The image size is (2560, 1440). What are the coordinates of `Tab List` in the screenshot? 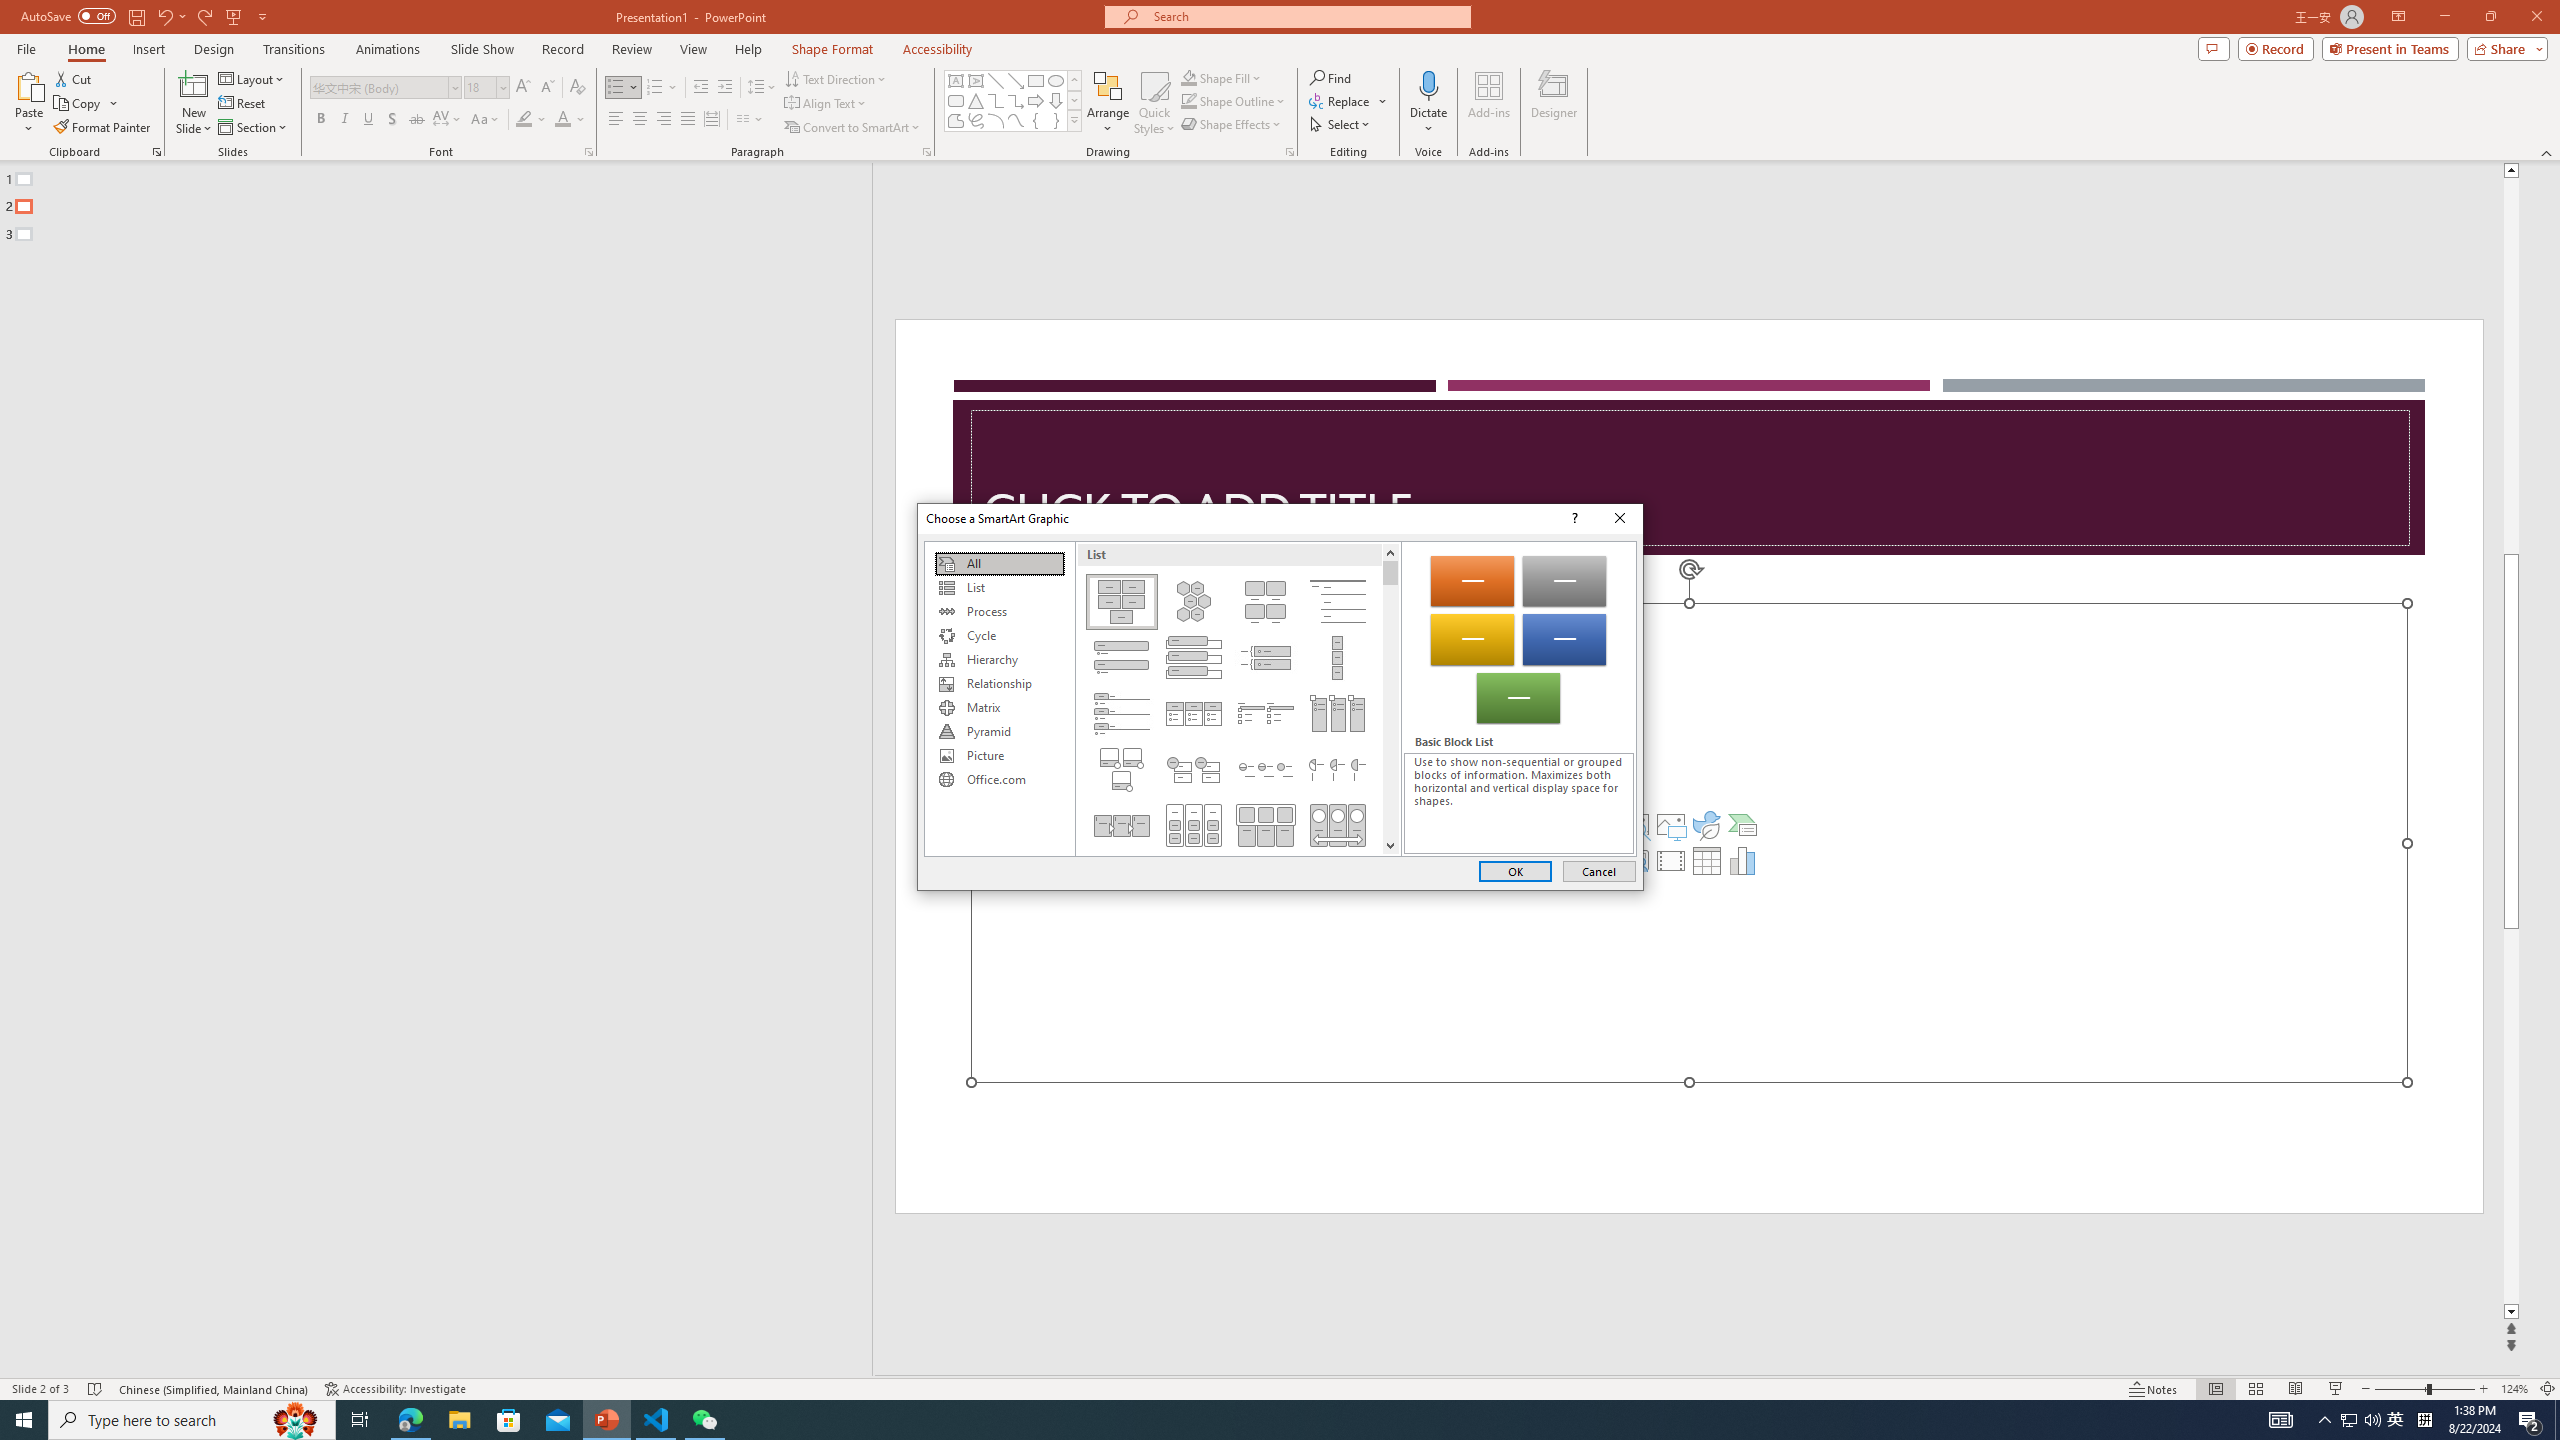 It's located at (1121, 713).